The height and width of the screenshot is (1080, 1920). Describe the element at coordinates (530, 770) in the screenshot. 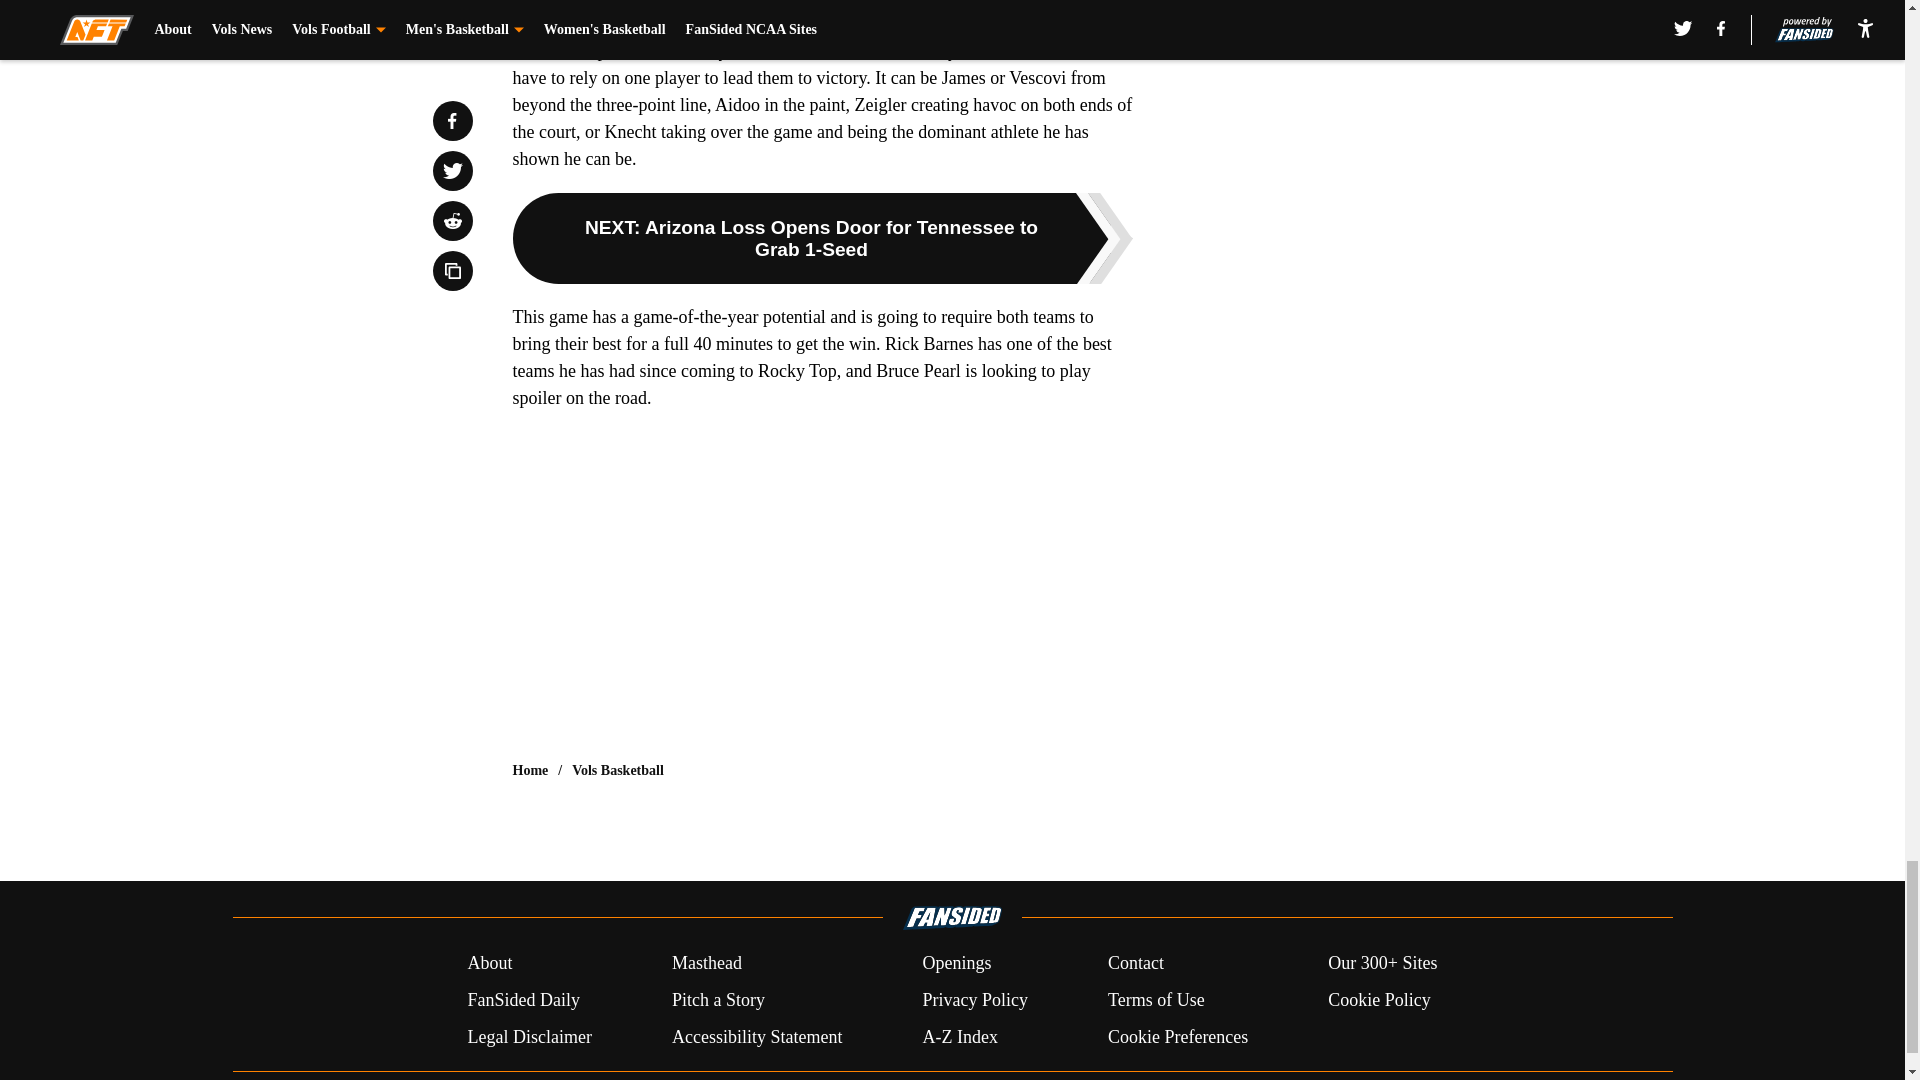

I see `Home` at that location.